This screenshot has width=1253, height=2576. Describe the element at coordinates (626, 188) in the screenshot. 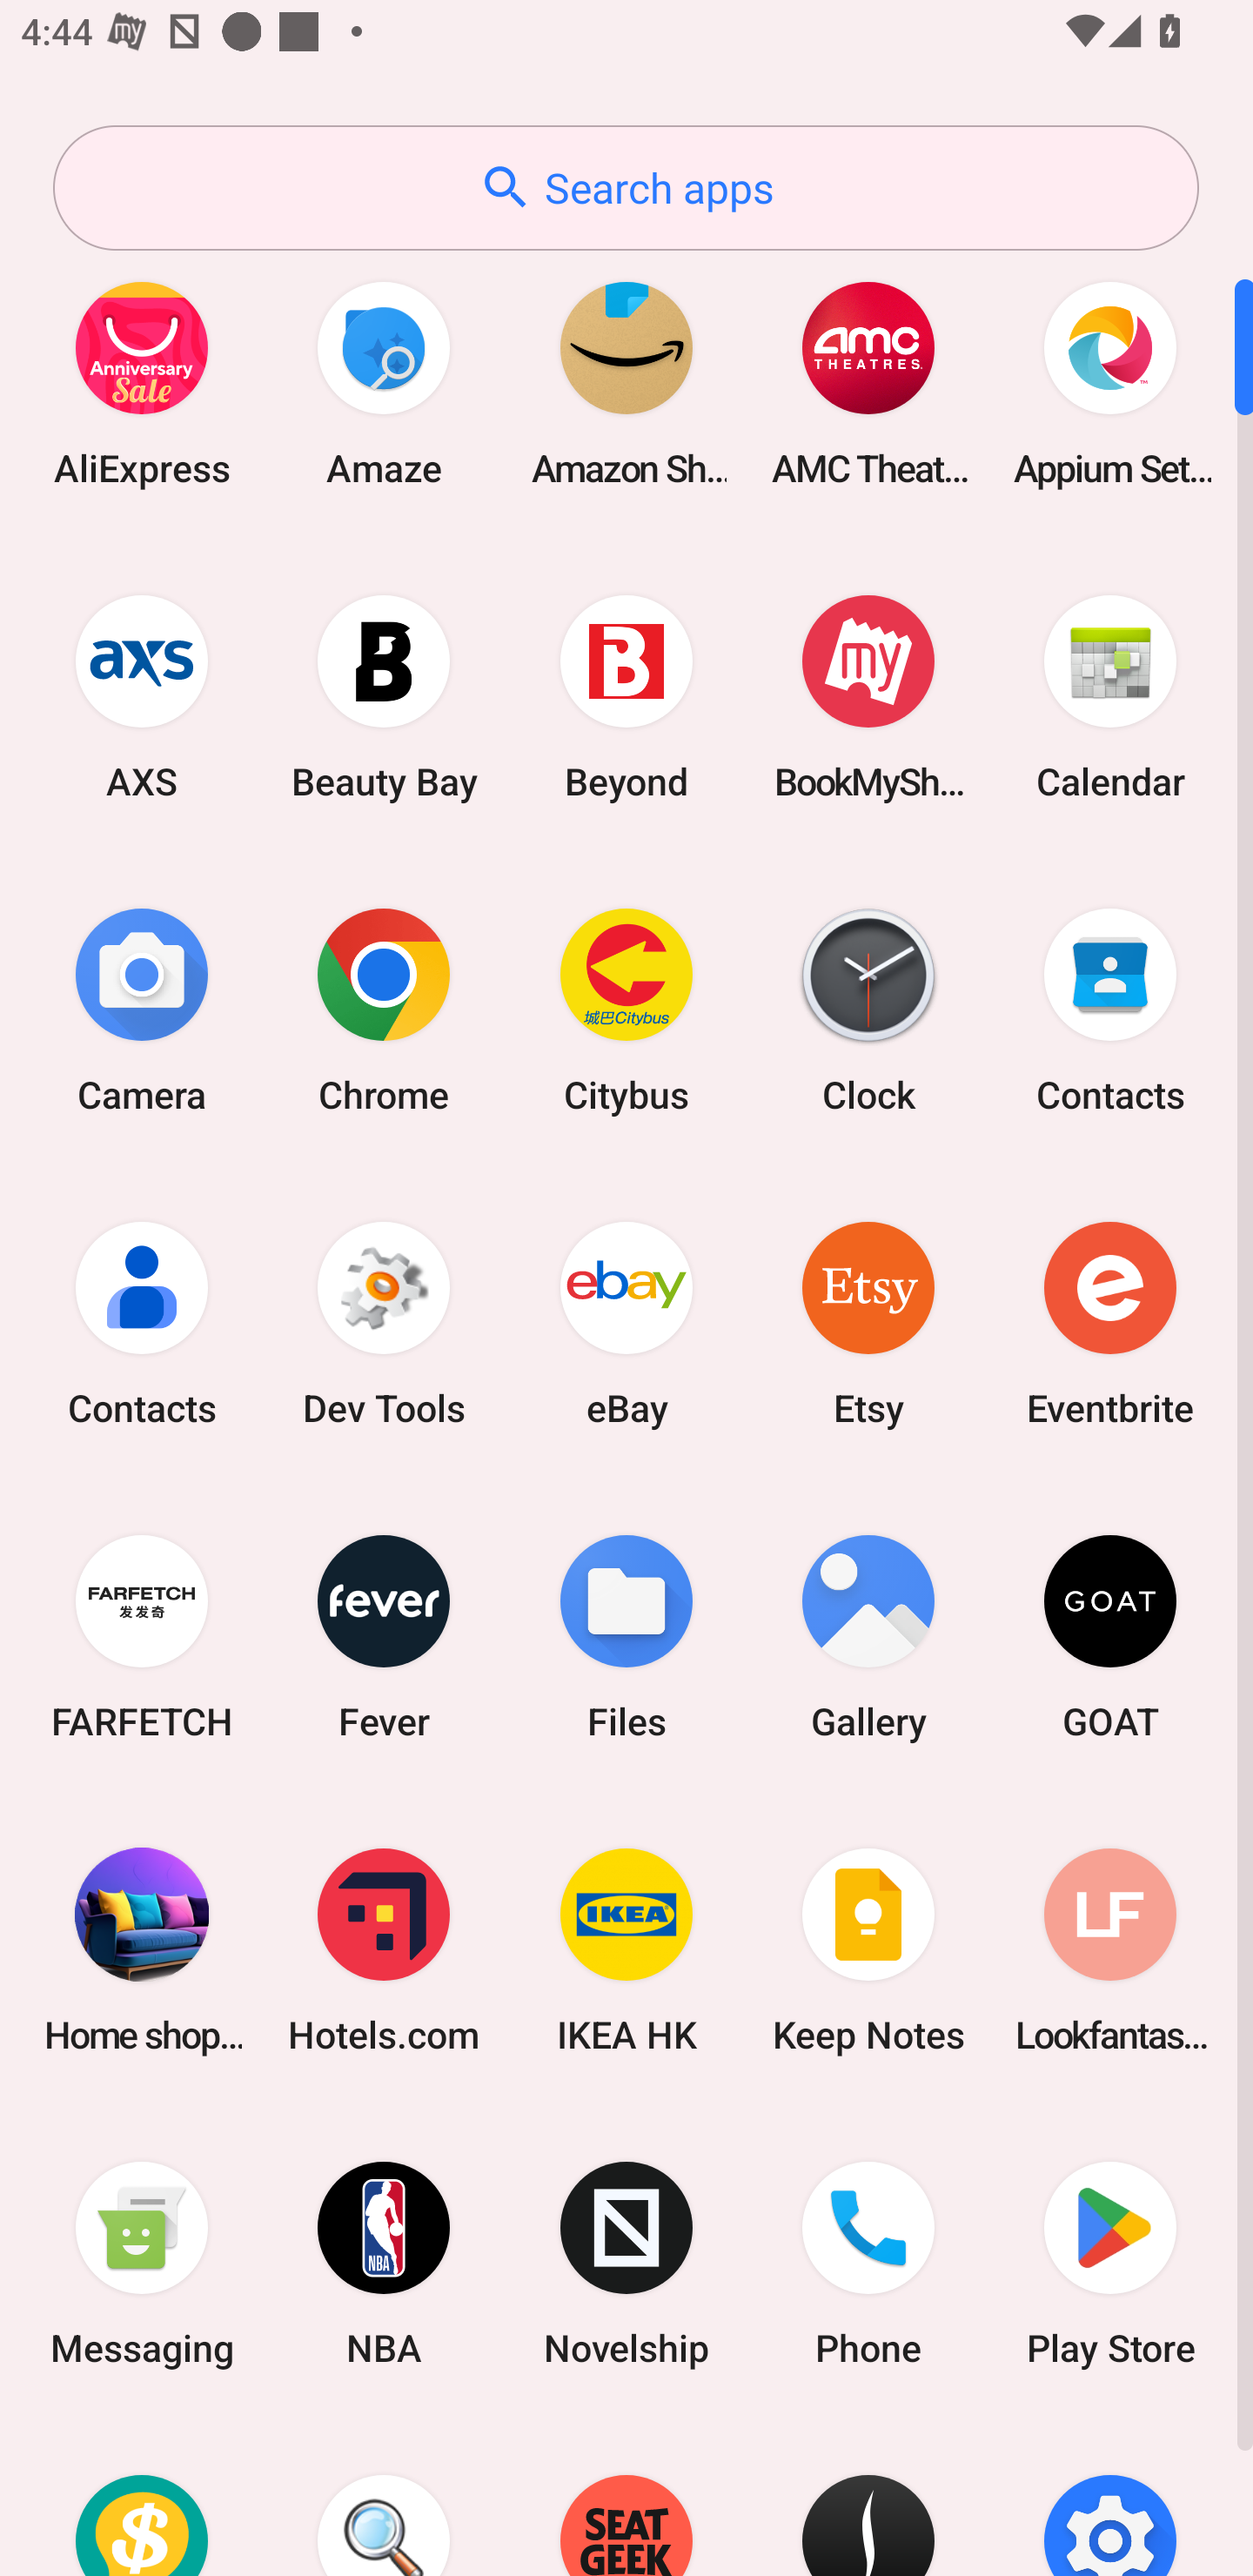

I see `  Search apps` at that location.